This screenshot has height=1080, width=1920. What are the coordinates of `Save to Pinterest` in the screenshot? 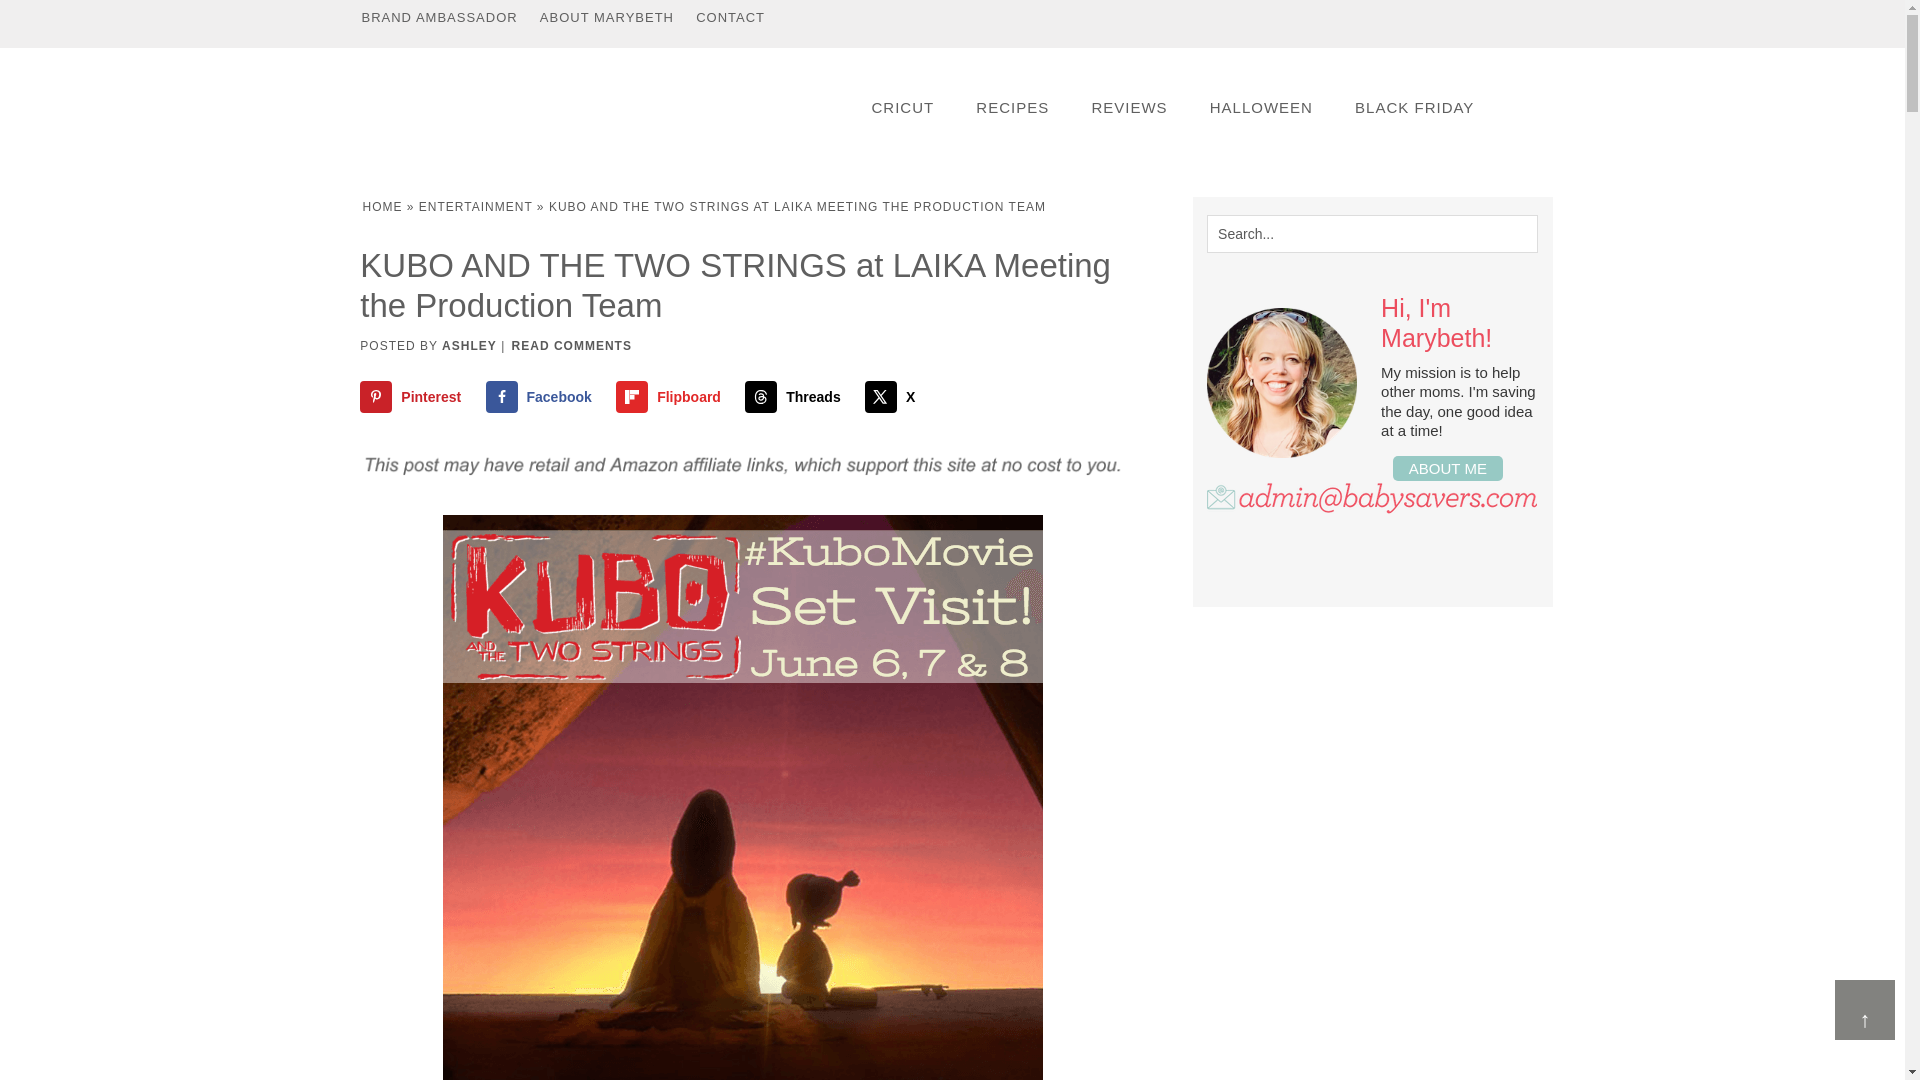 It's located at (415, 396).